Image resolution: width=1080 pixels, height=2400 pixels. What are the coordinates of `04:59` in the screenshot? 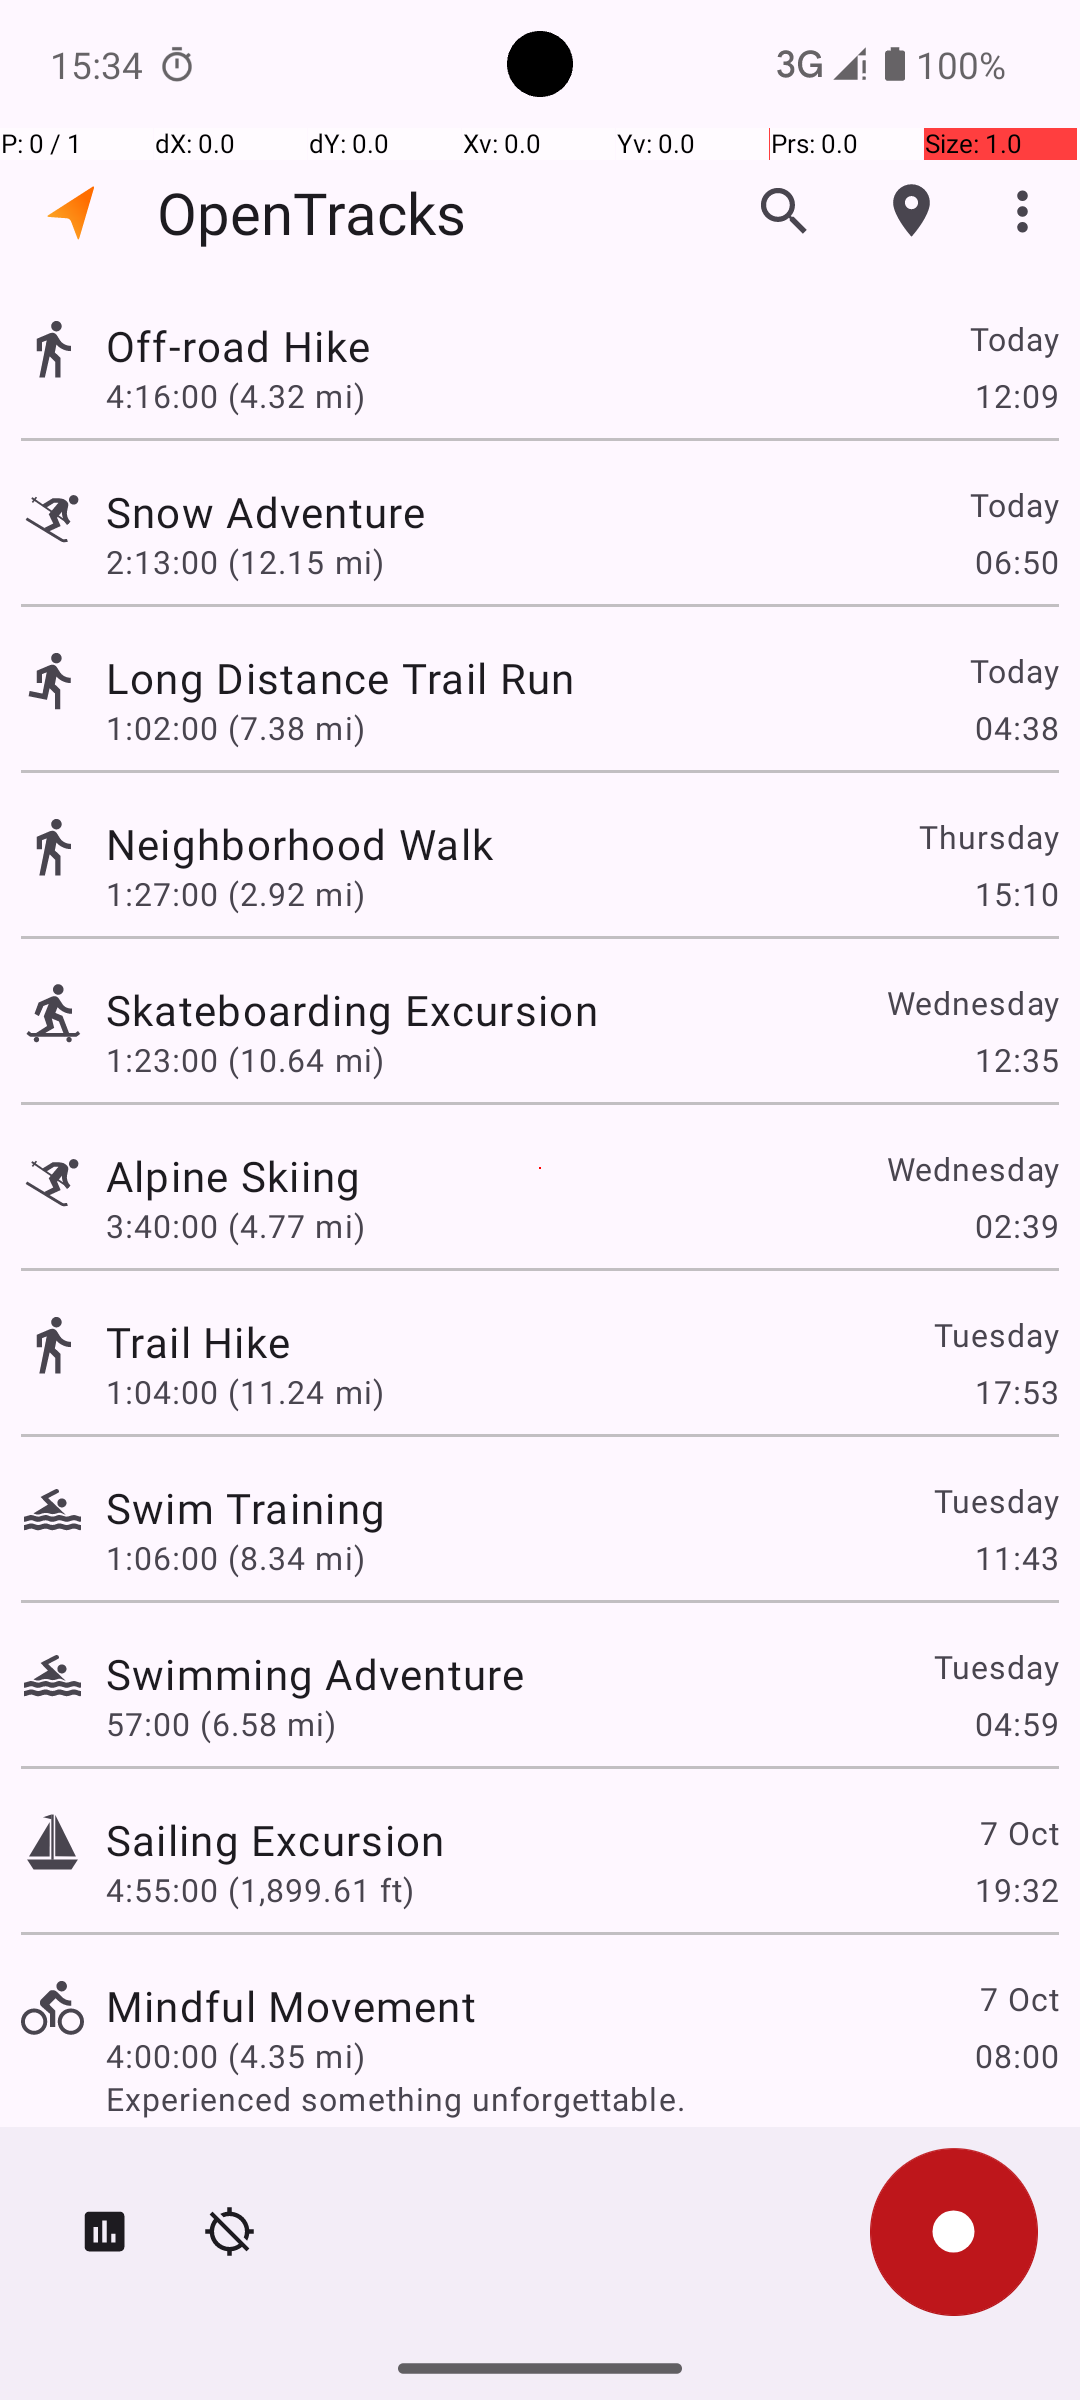 It's located at (1016, 1723).